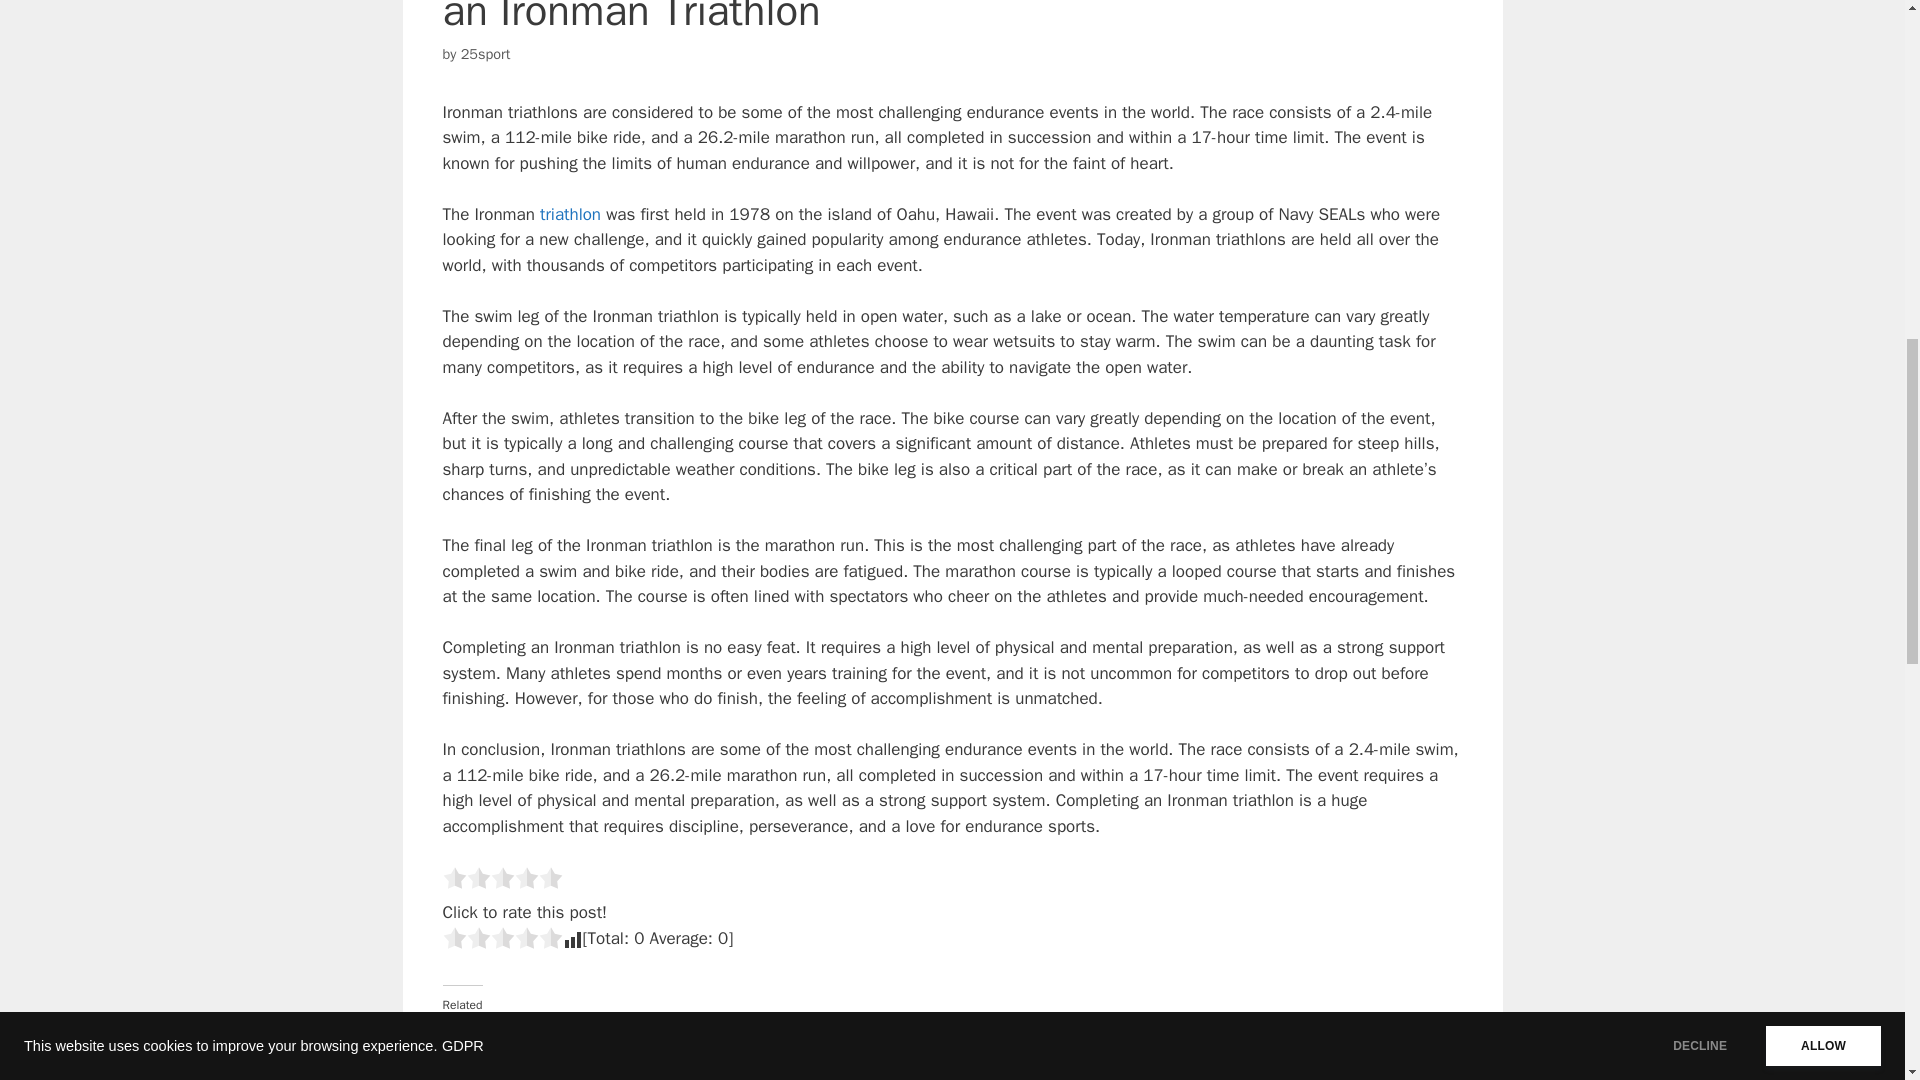  I want to click on View all posts by 25sport, so click(485, 54).